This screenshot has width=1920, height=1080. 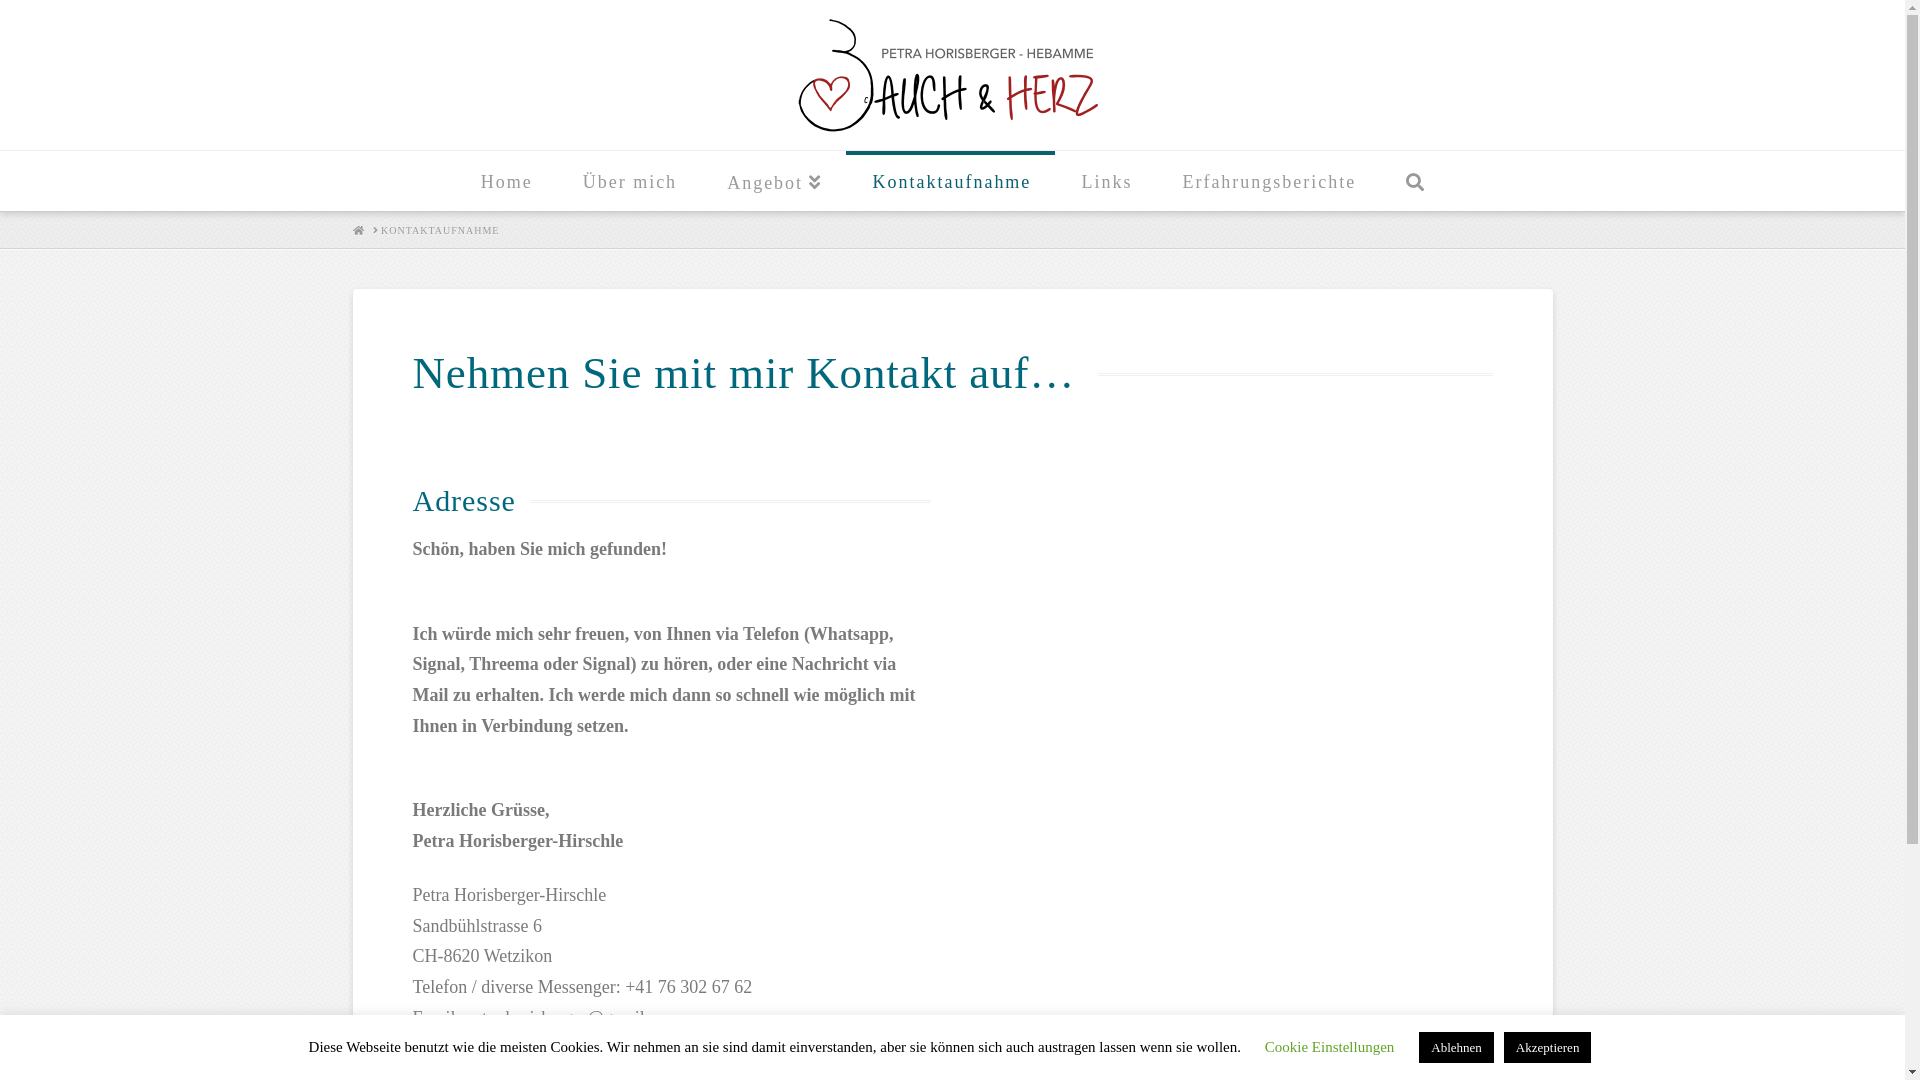 I want to click on Cookie Einstellungen, so click(x=1330, y=1047).